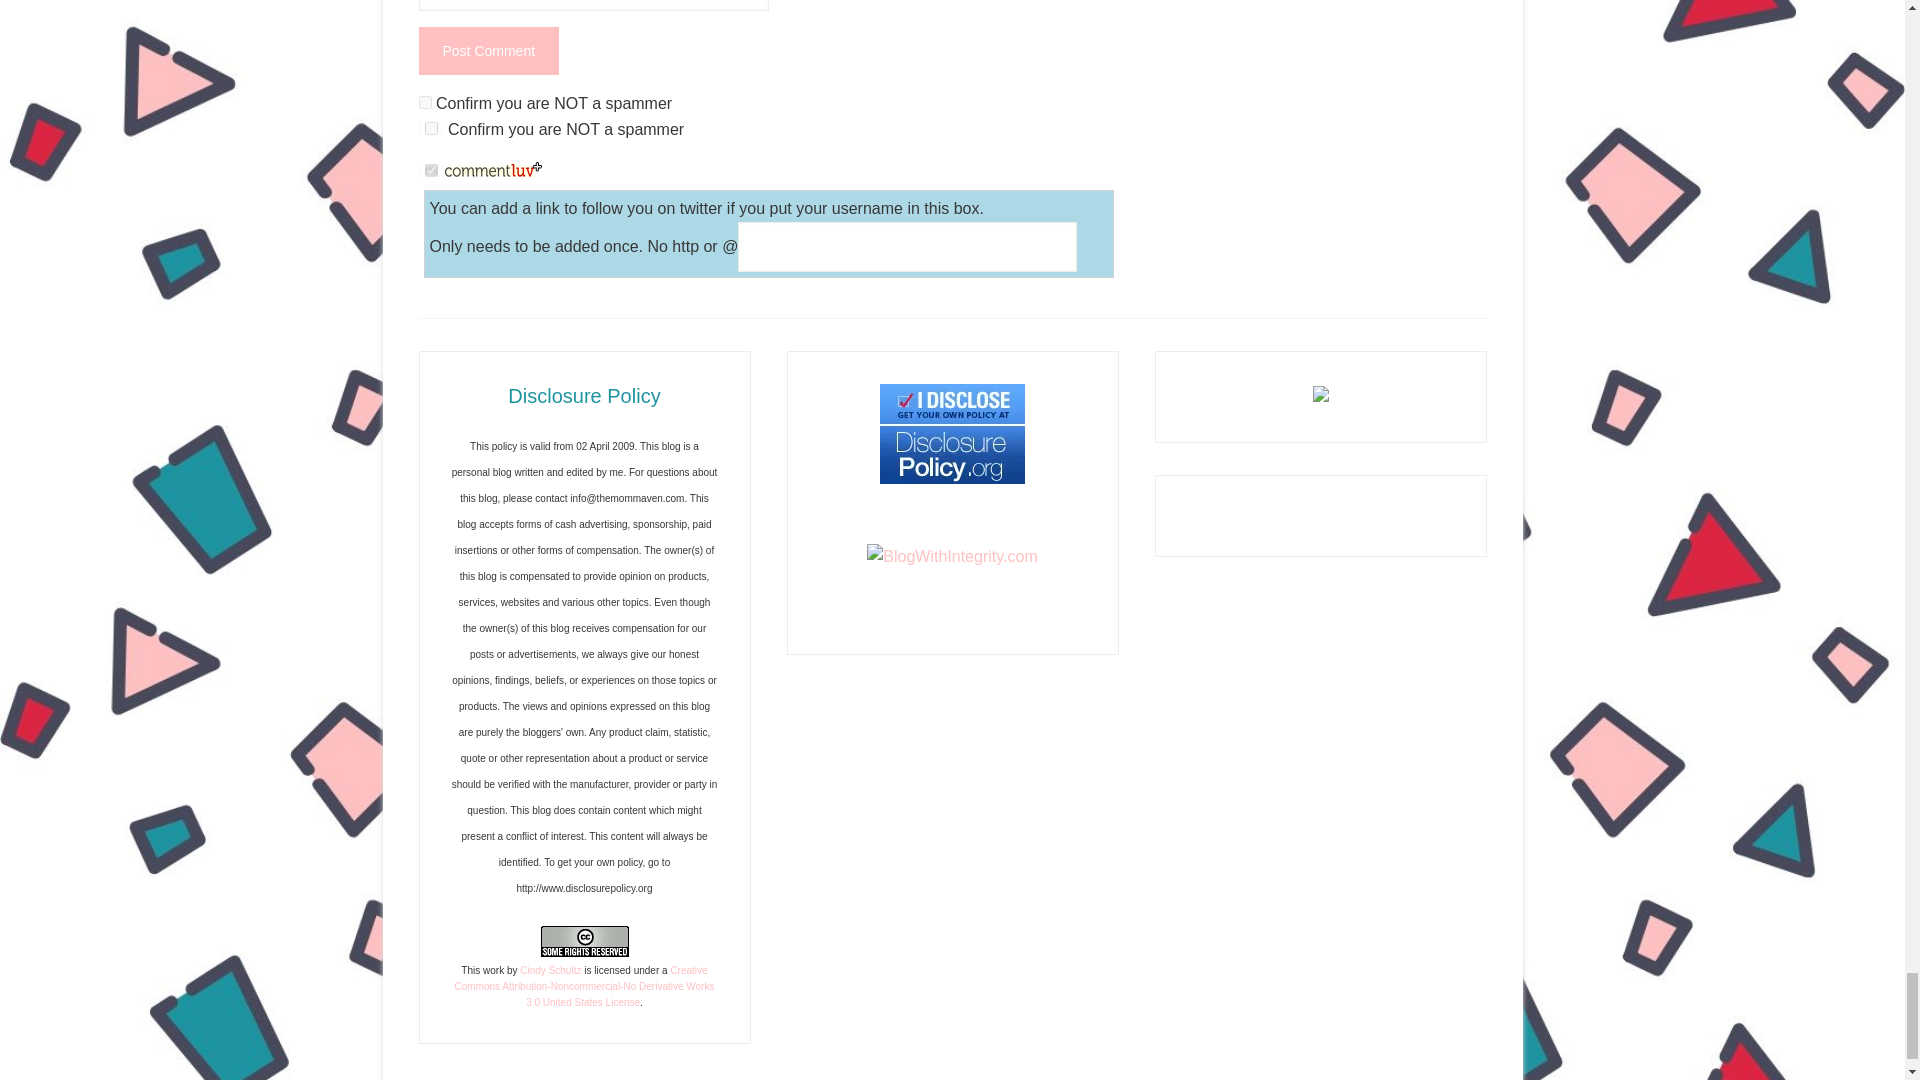 The image size is (1920, 1080). Describe the element at coordinates (430, 128) in the screenshot. I see `on` at that location.